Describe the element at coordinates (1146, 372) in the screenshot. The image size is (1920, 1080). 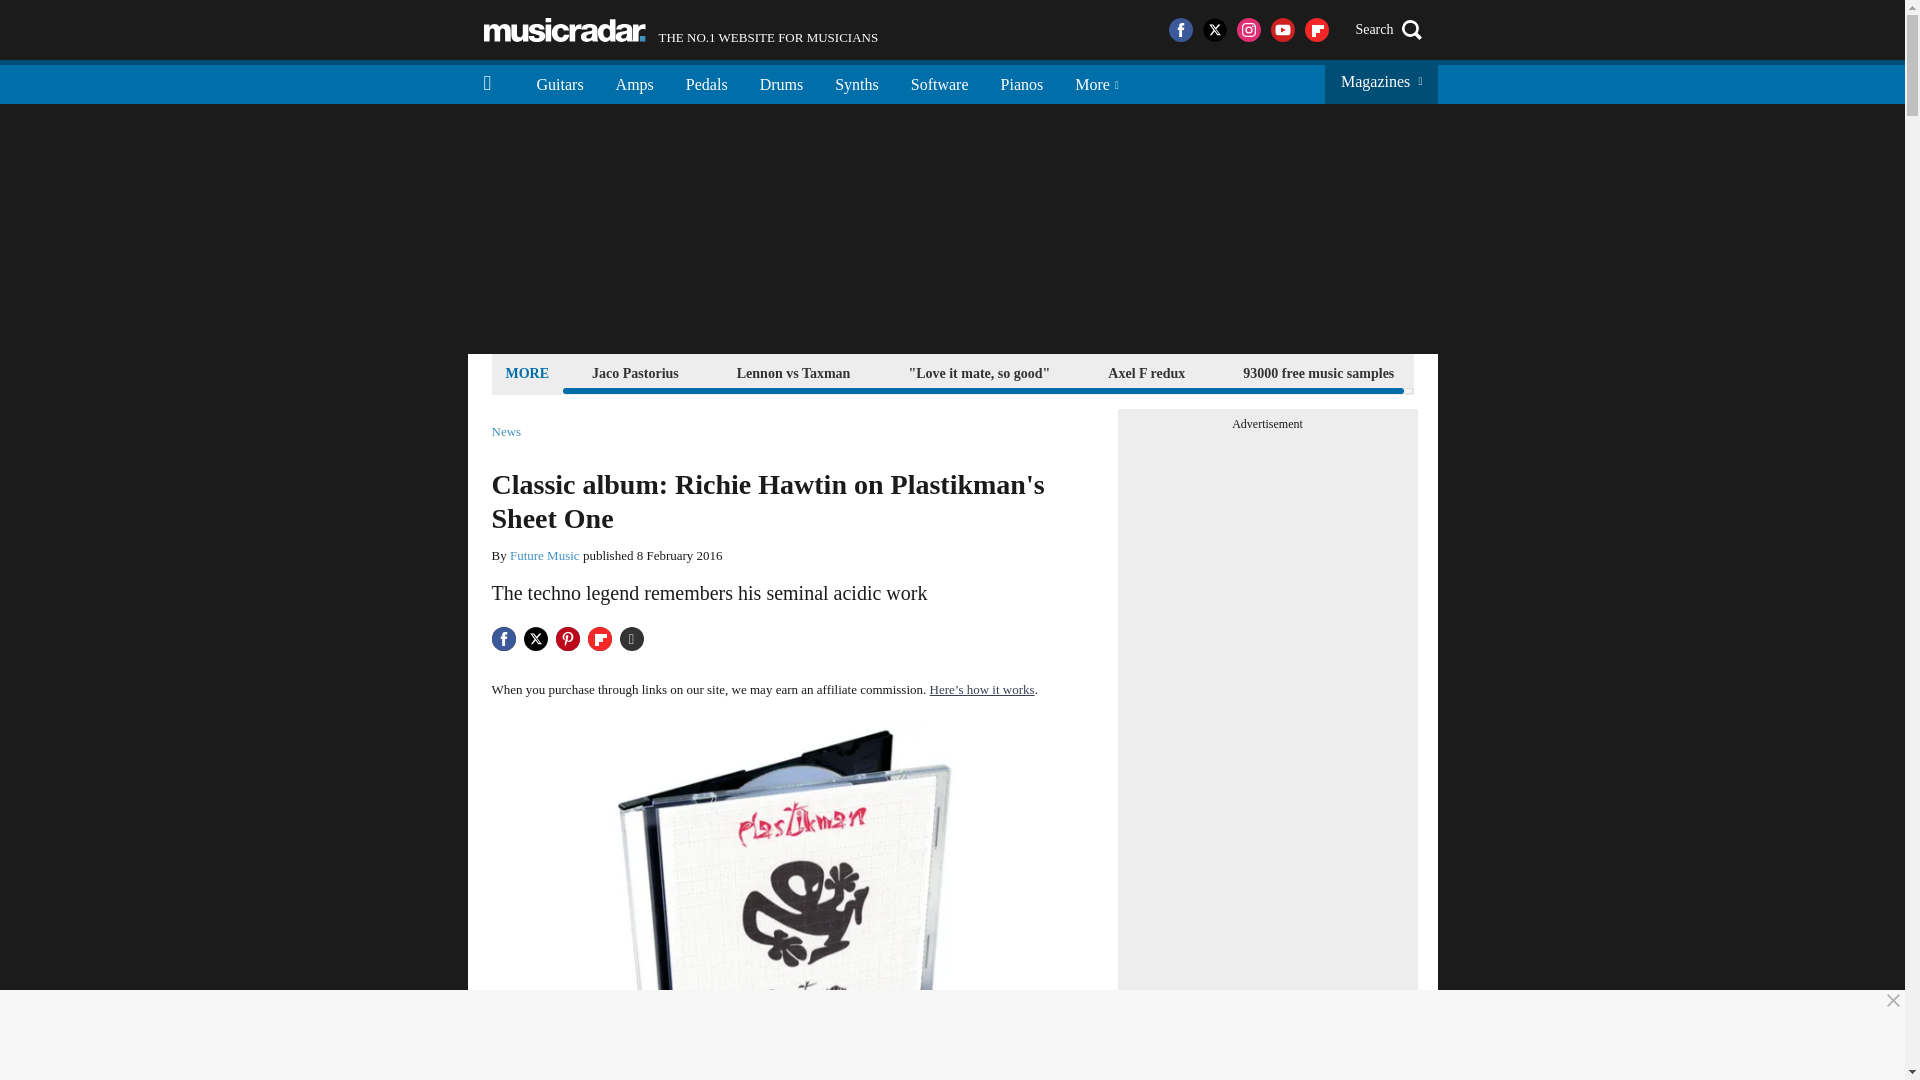
I see `Axel F redux` at that location.